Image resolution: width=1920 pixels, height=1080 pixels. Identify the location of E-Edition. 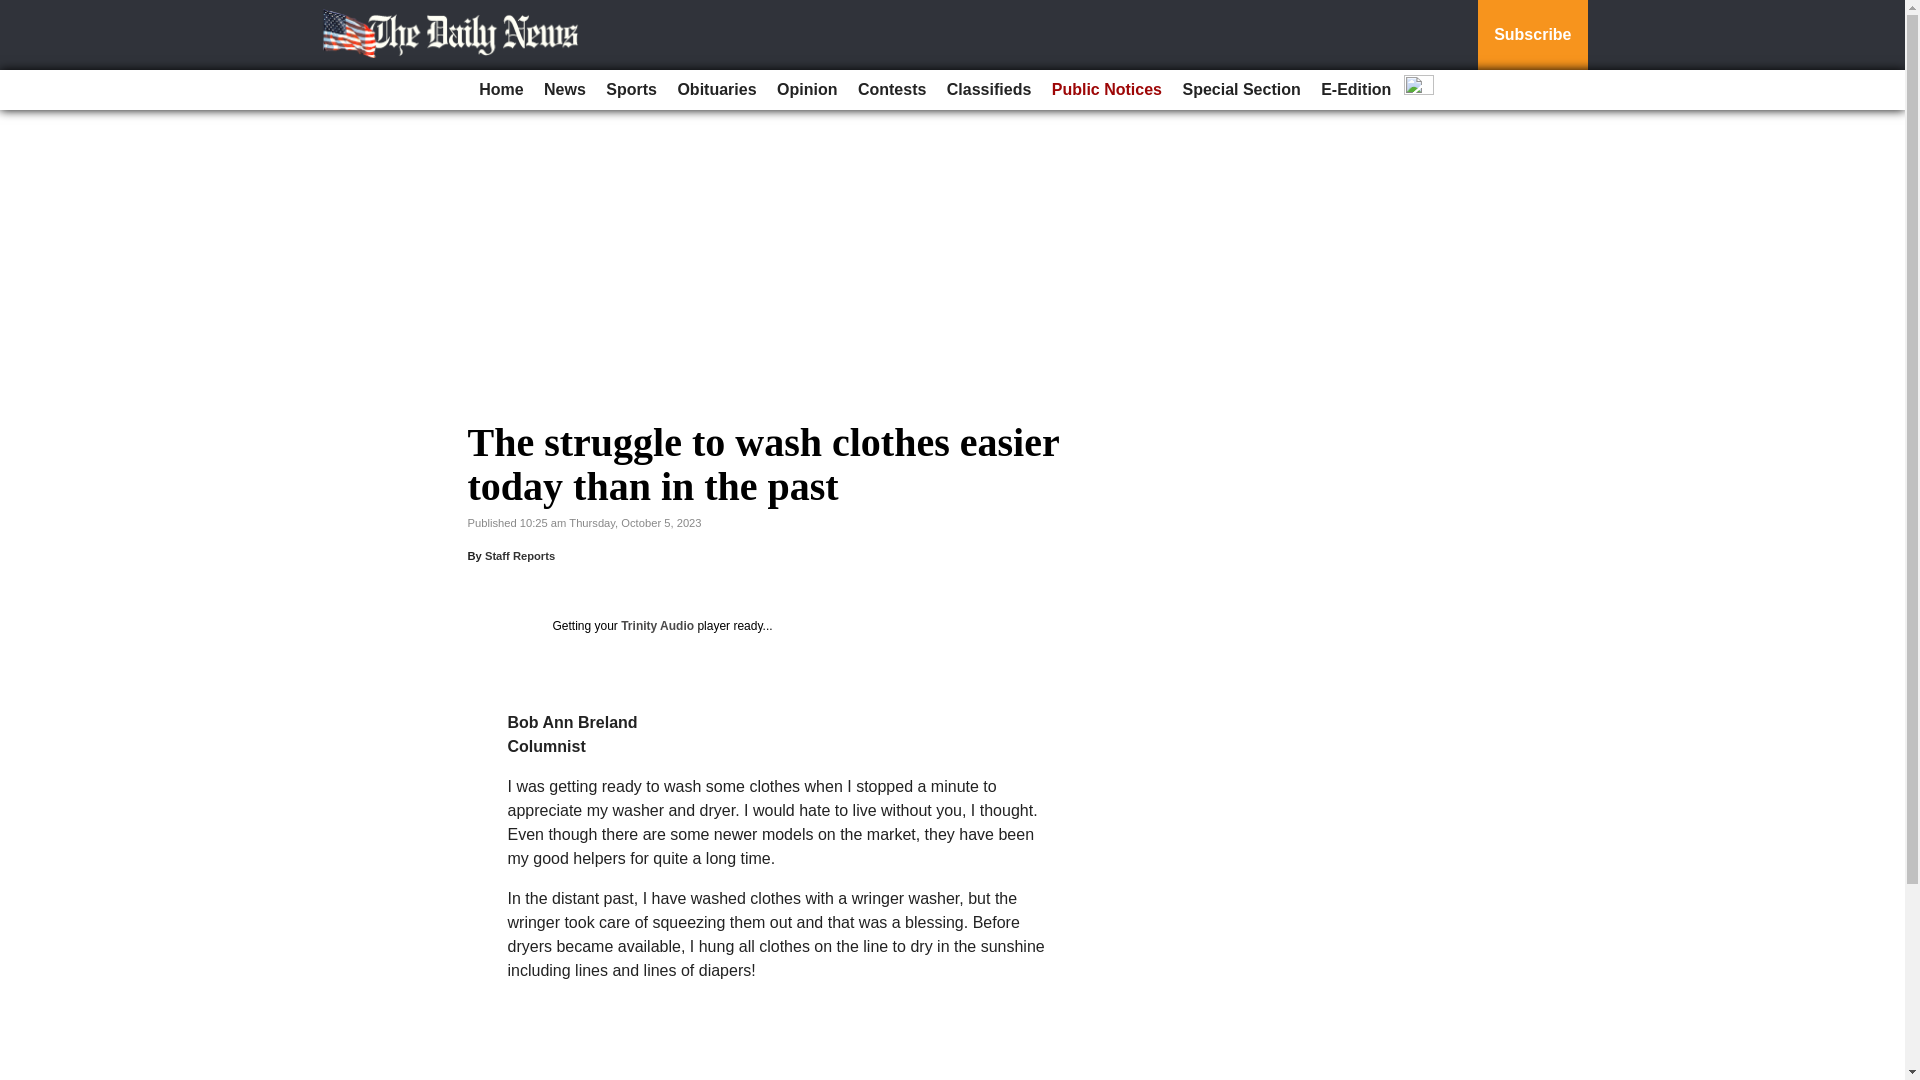
(1356, 90).